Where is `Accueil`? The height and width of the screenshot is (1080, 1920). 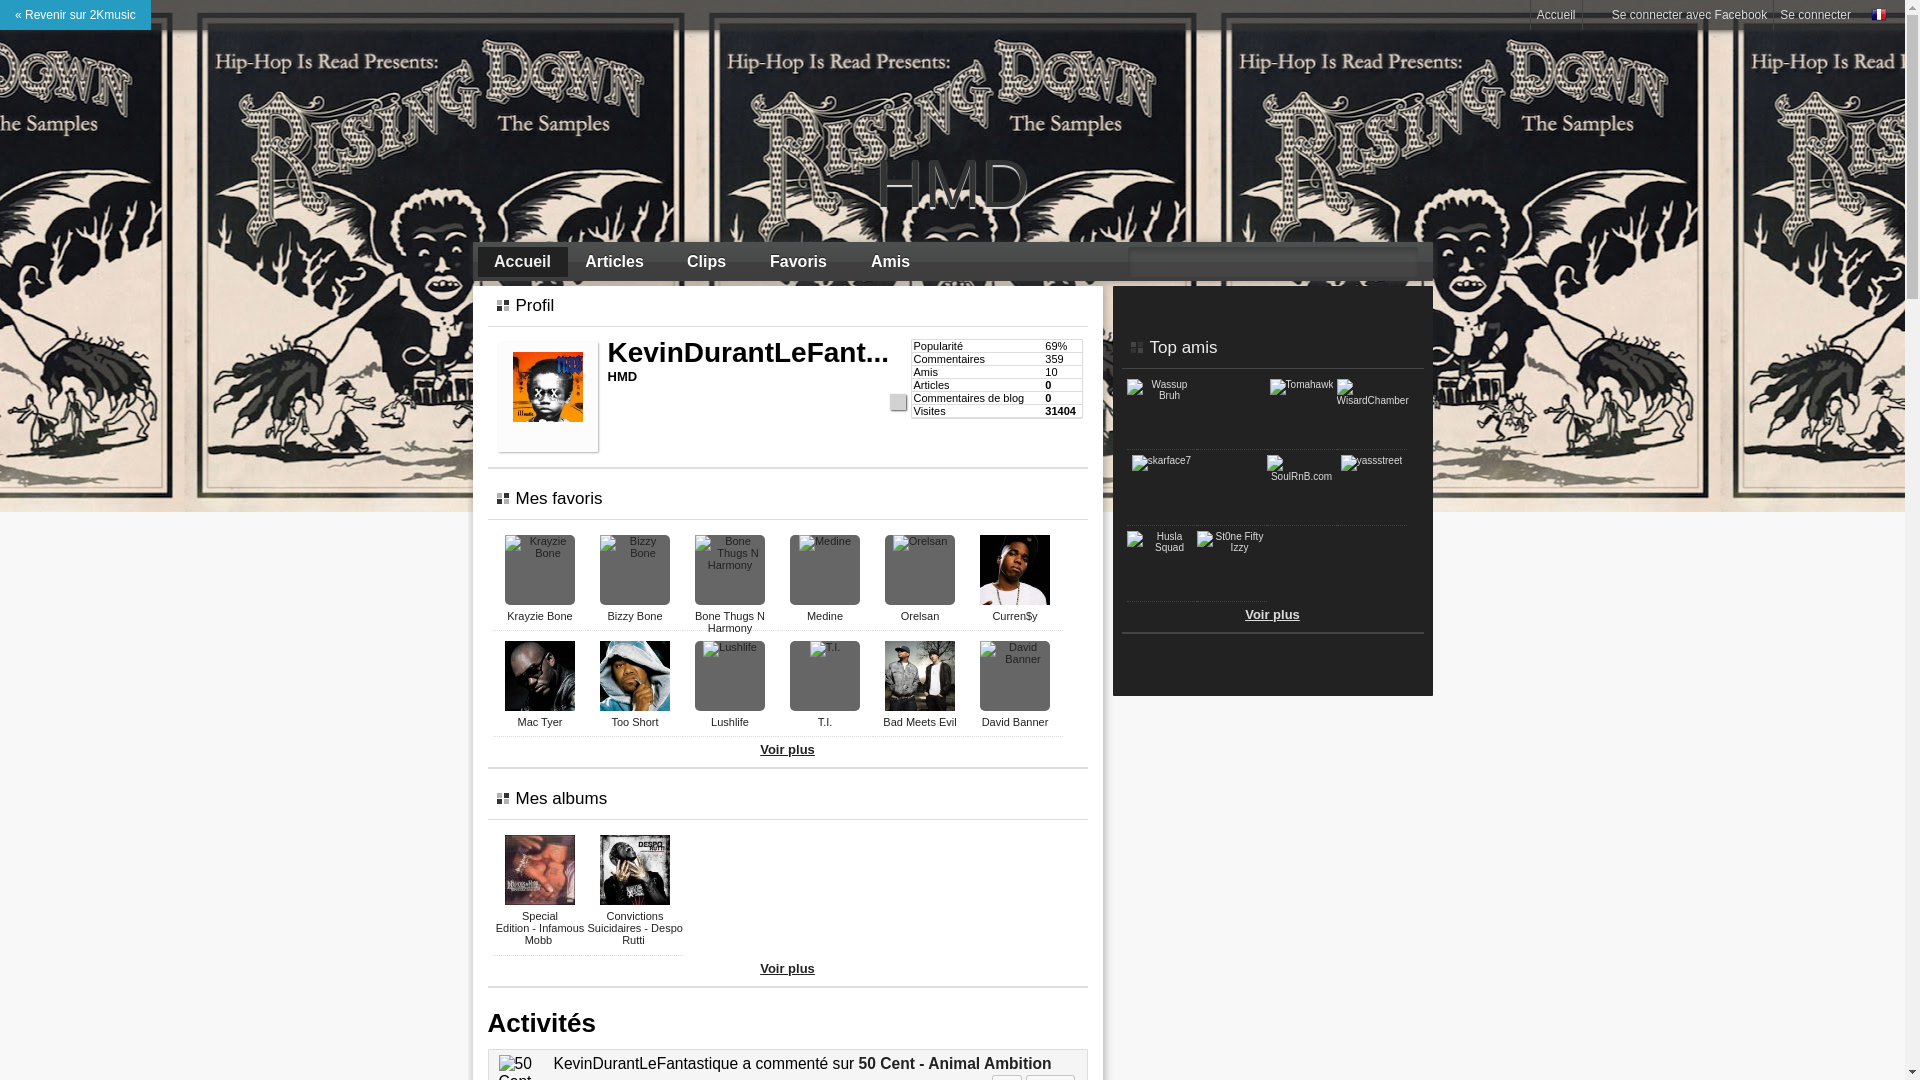
Accueil is located at coordinates (523, 262).